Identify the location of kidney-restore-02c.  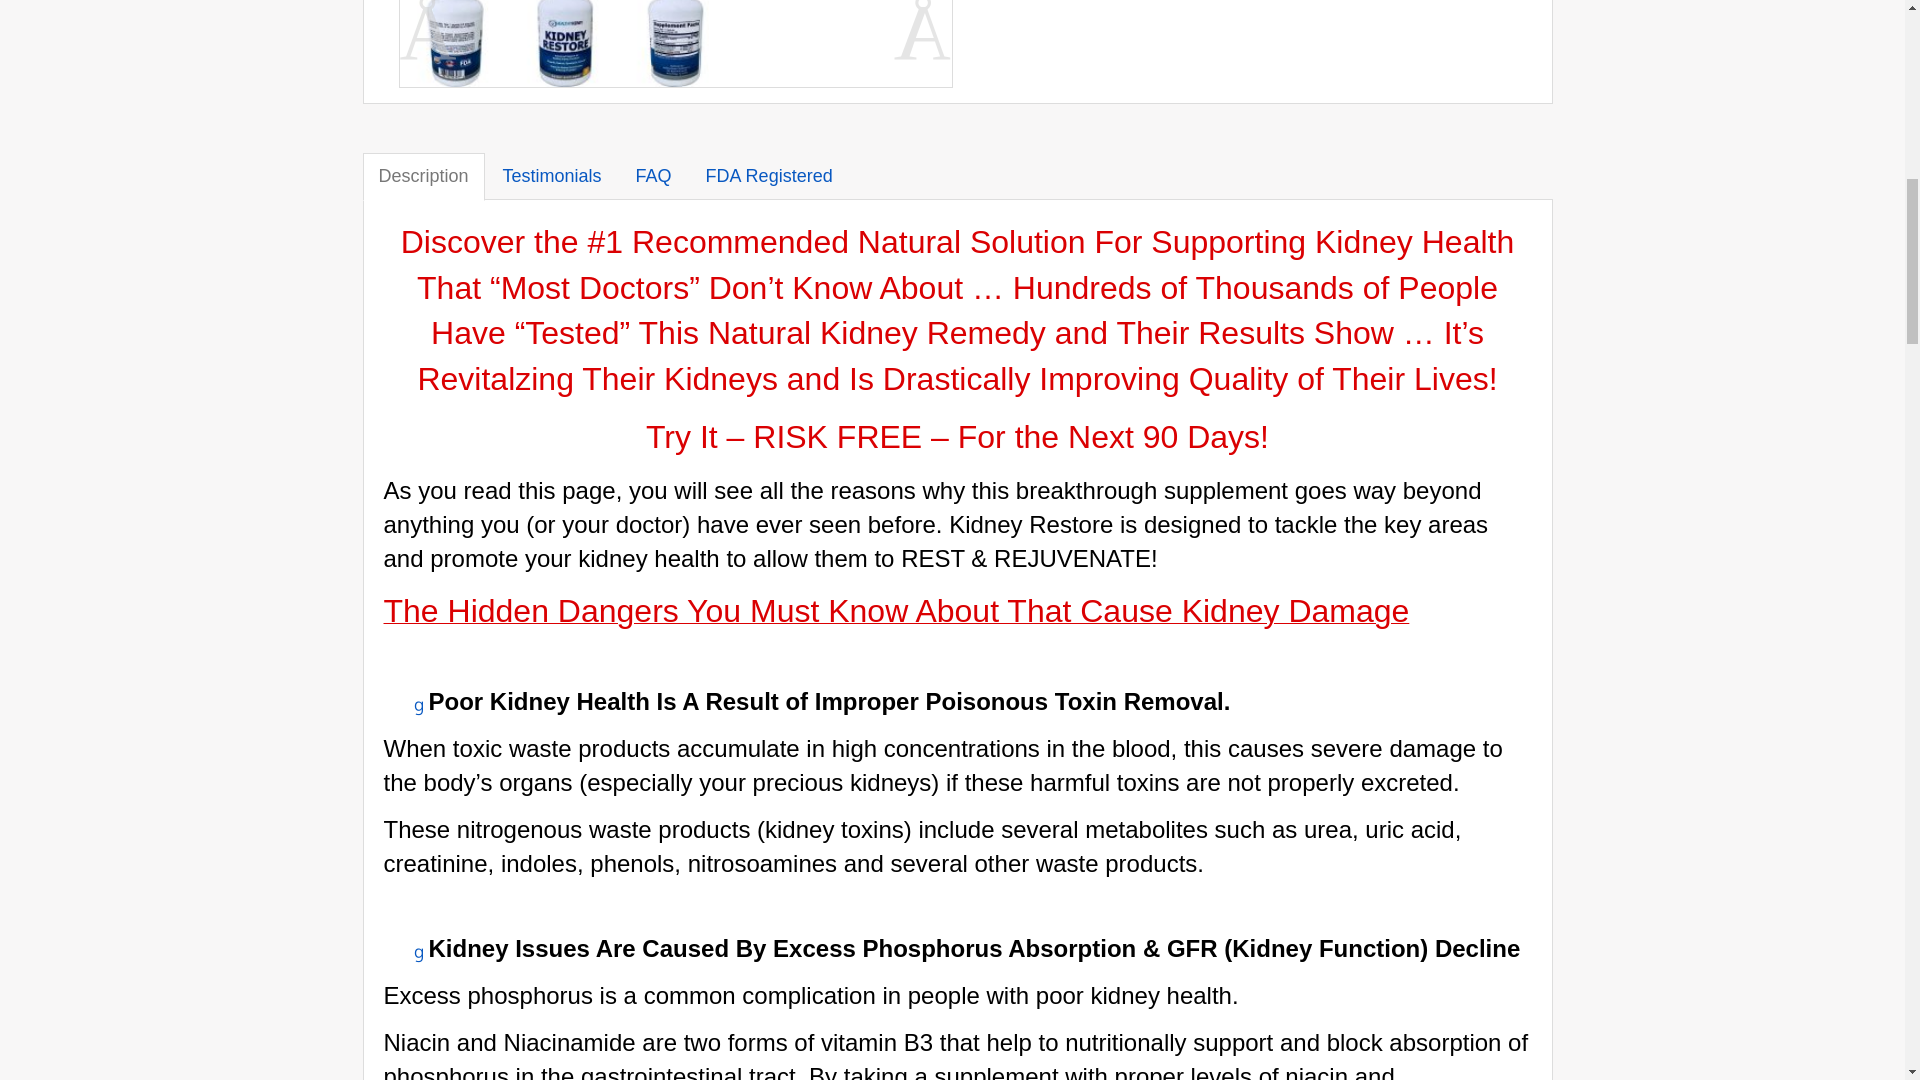
(454, 44).